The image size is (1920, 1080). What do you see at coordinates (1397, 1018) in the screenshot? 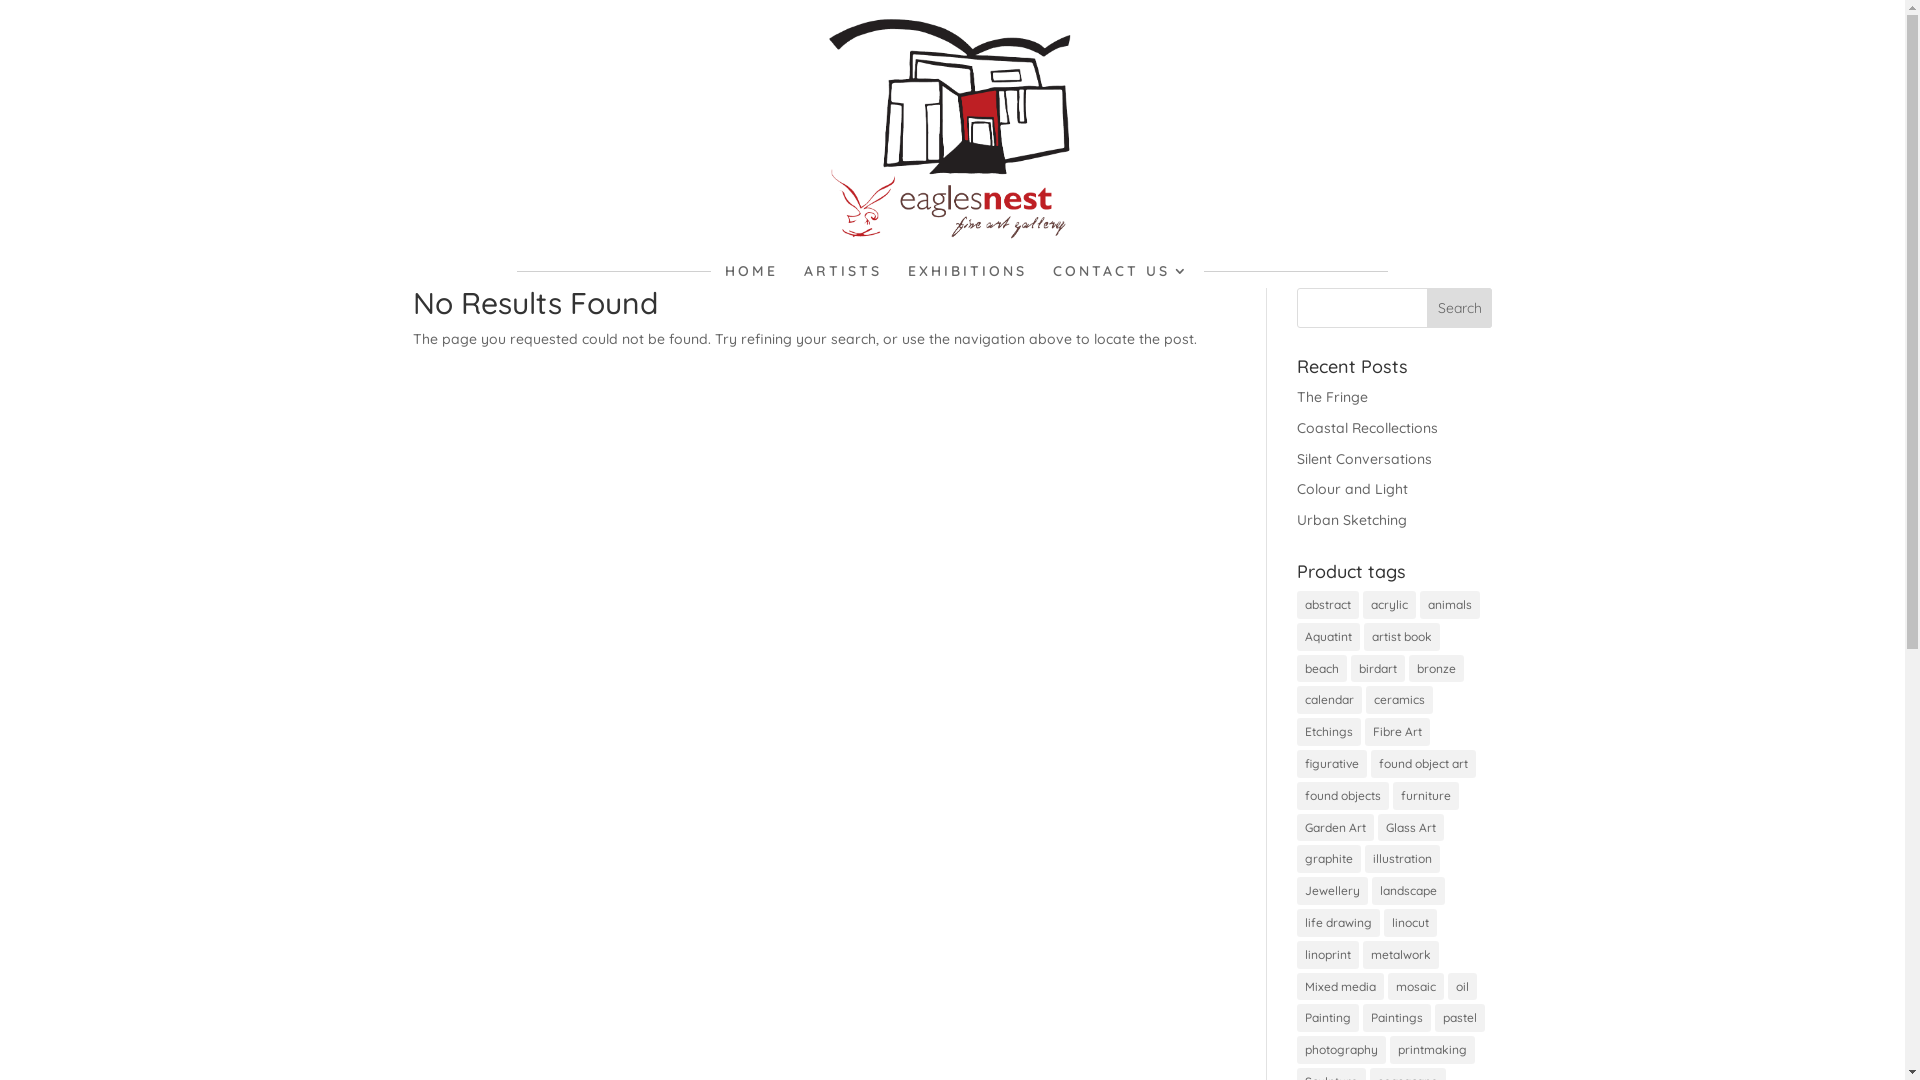
I see `Paintings` at bounding box center [1397, 1018].